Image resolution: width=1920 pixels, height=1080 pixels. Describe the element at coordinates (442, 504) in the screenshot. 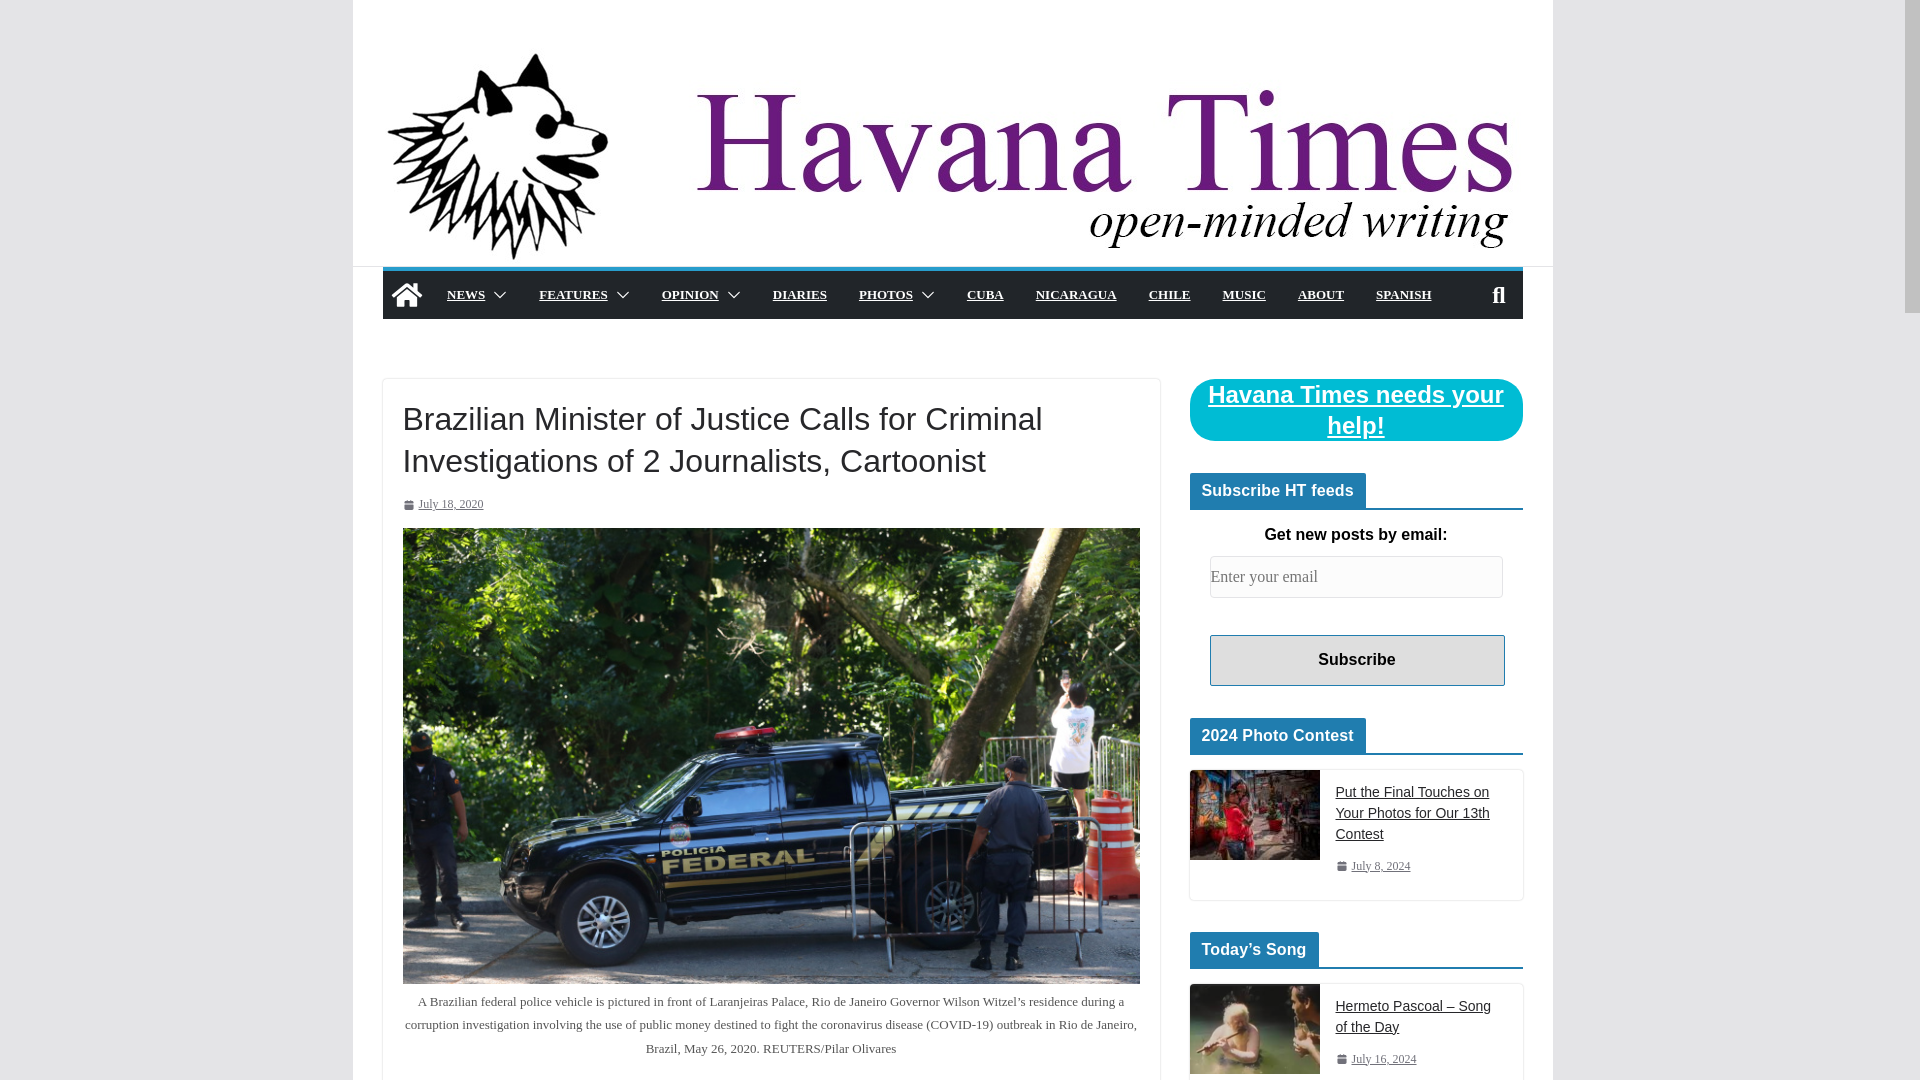

I see `July 18, 2020` at that location.